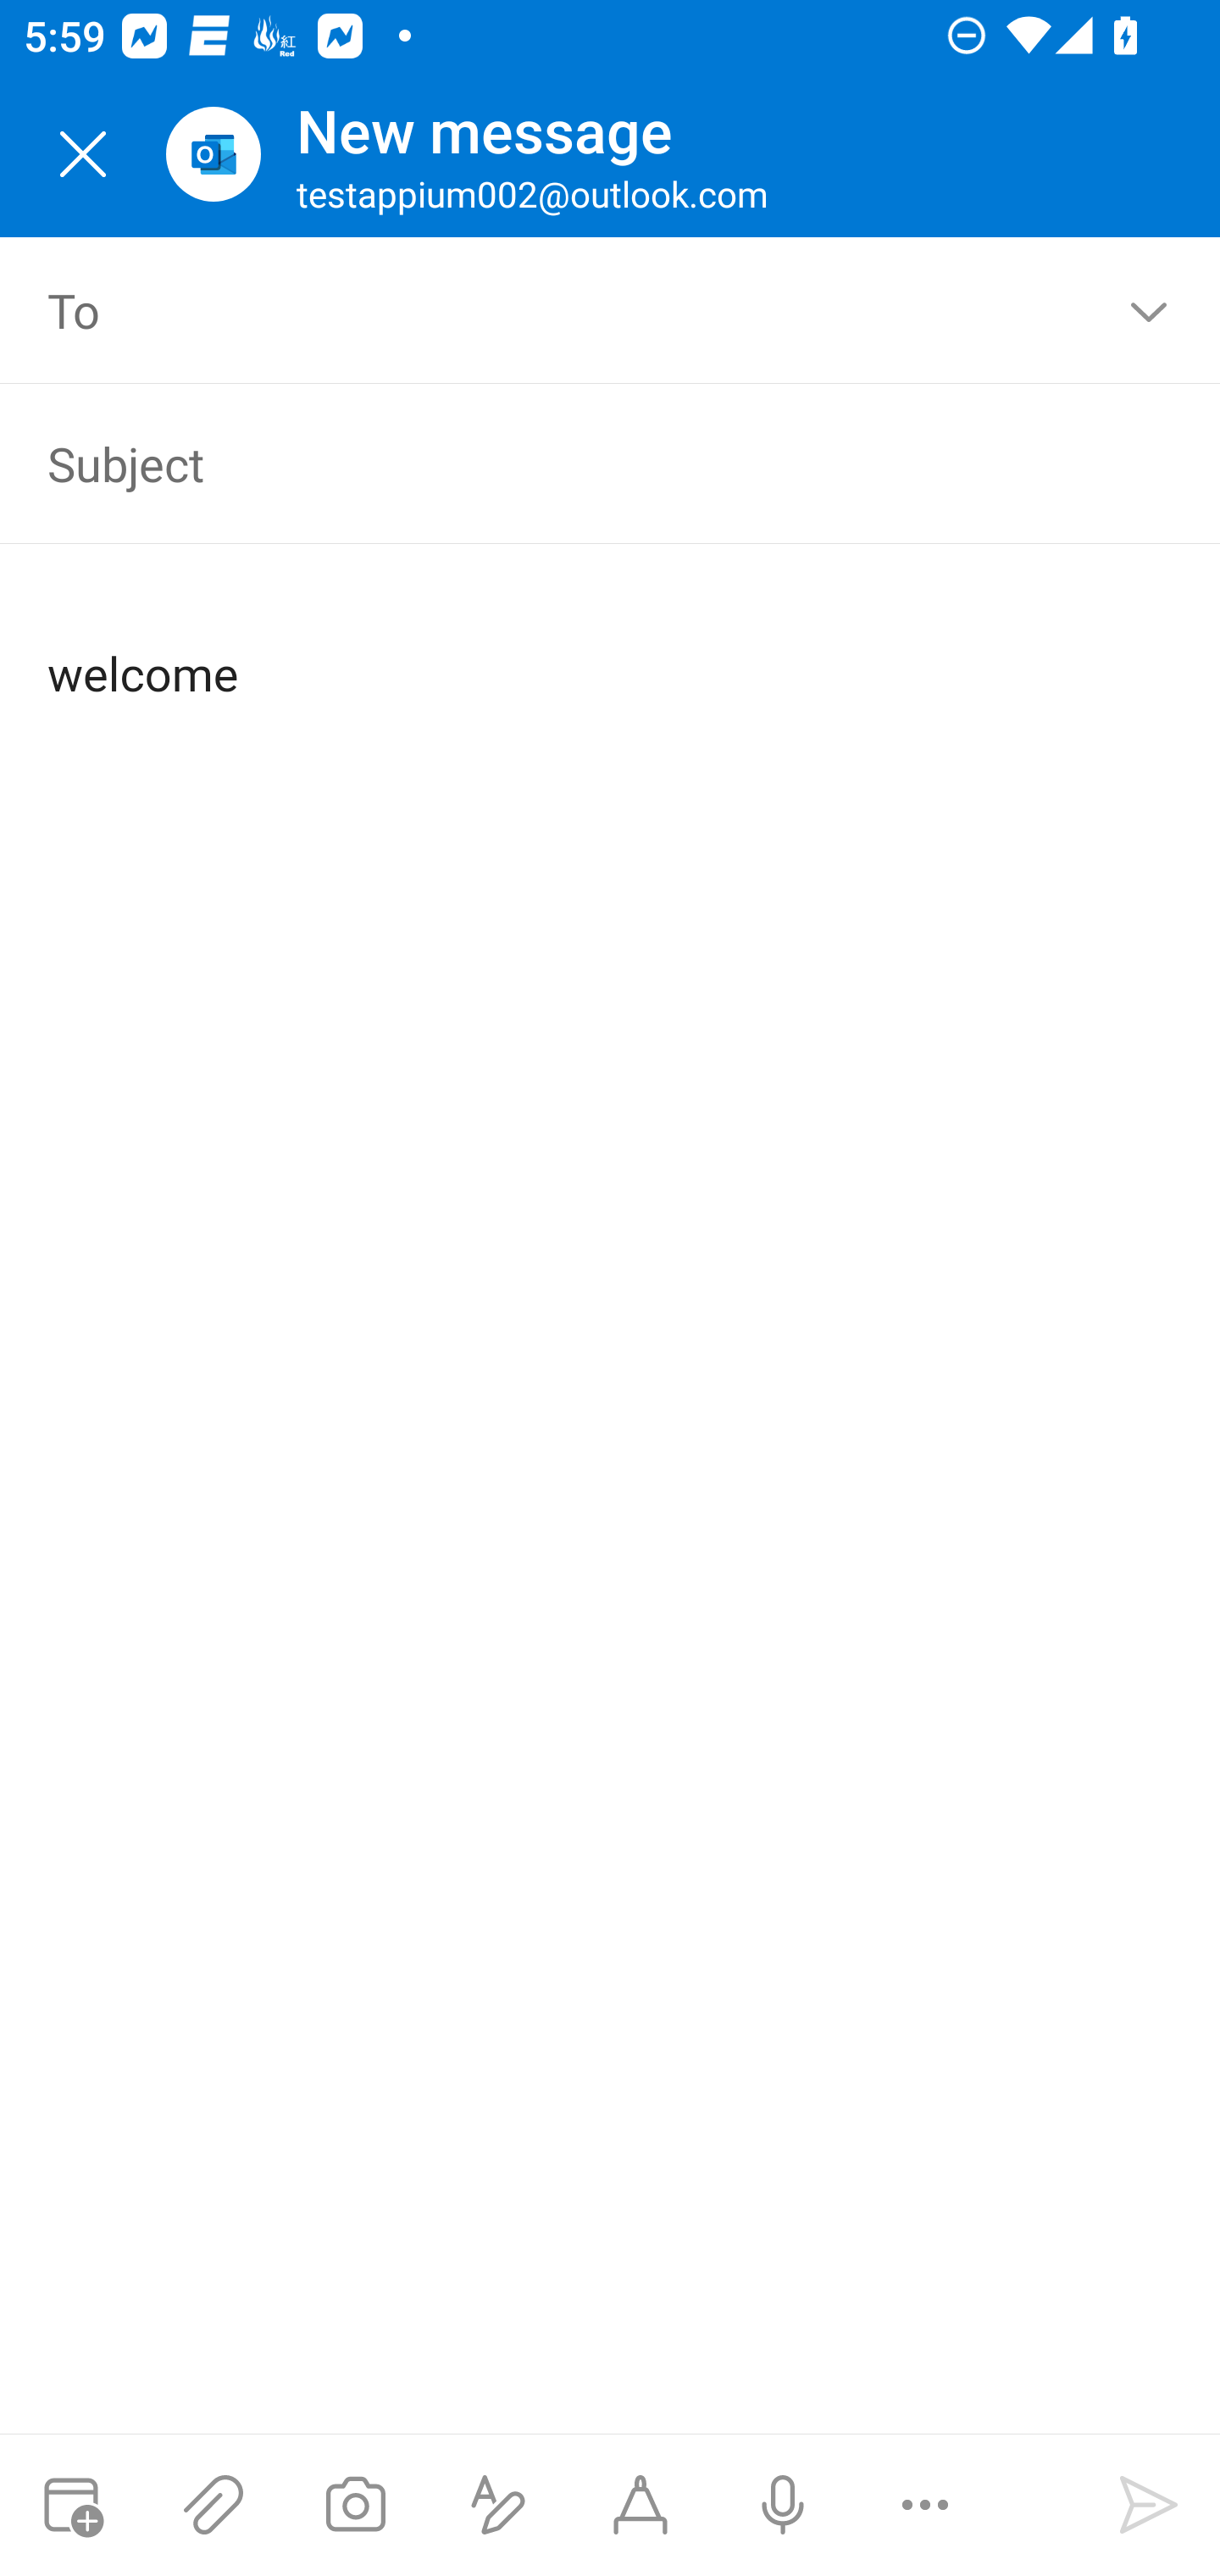 The image size is (1220, 2576). Describe the element at coordinates (213, 2505) in the screenshot. I see `Attach files` at that location.